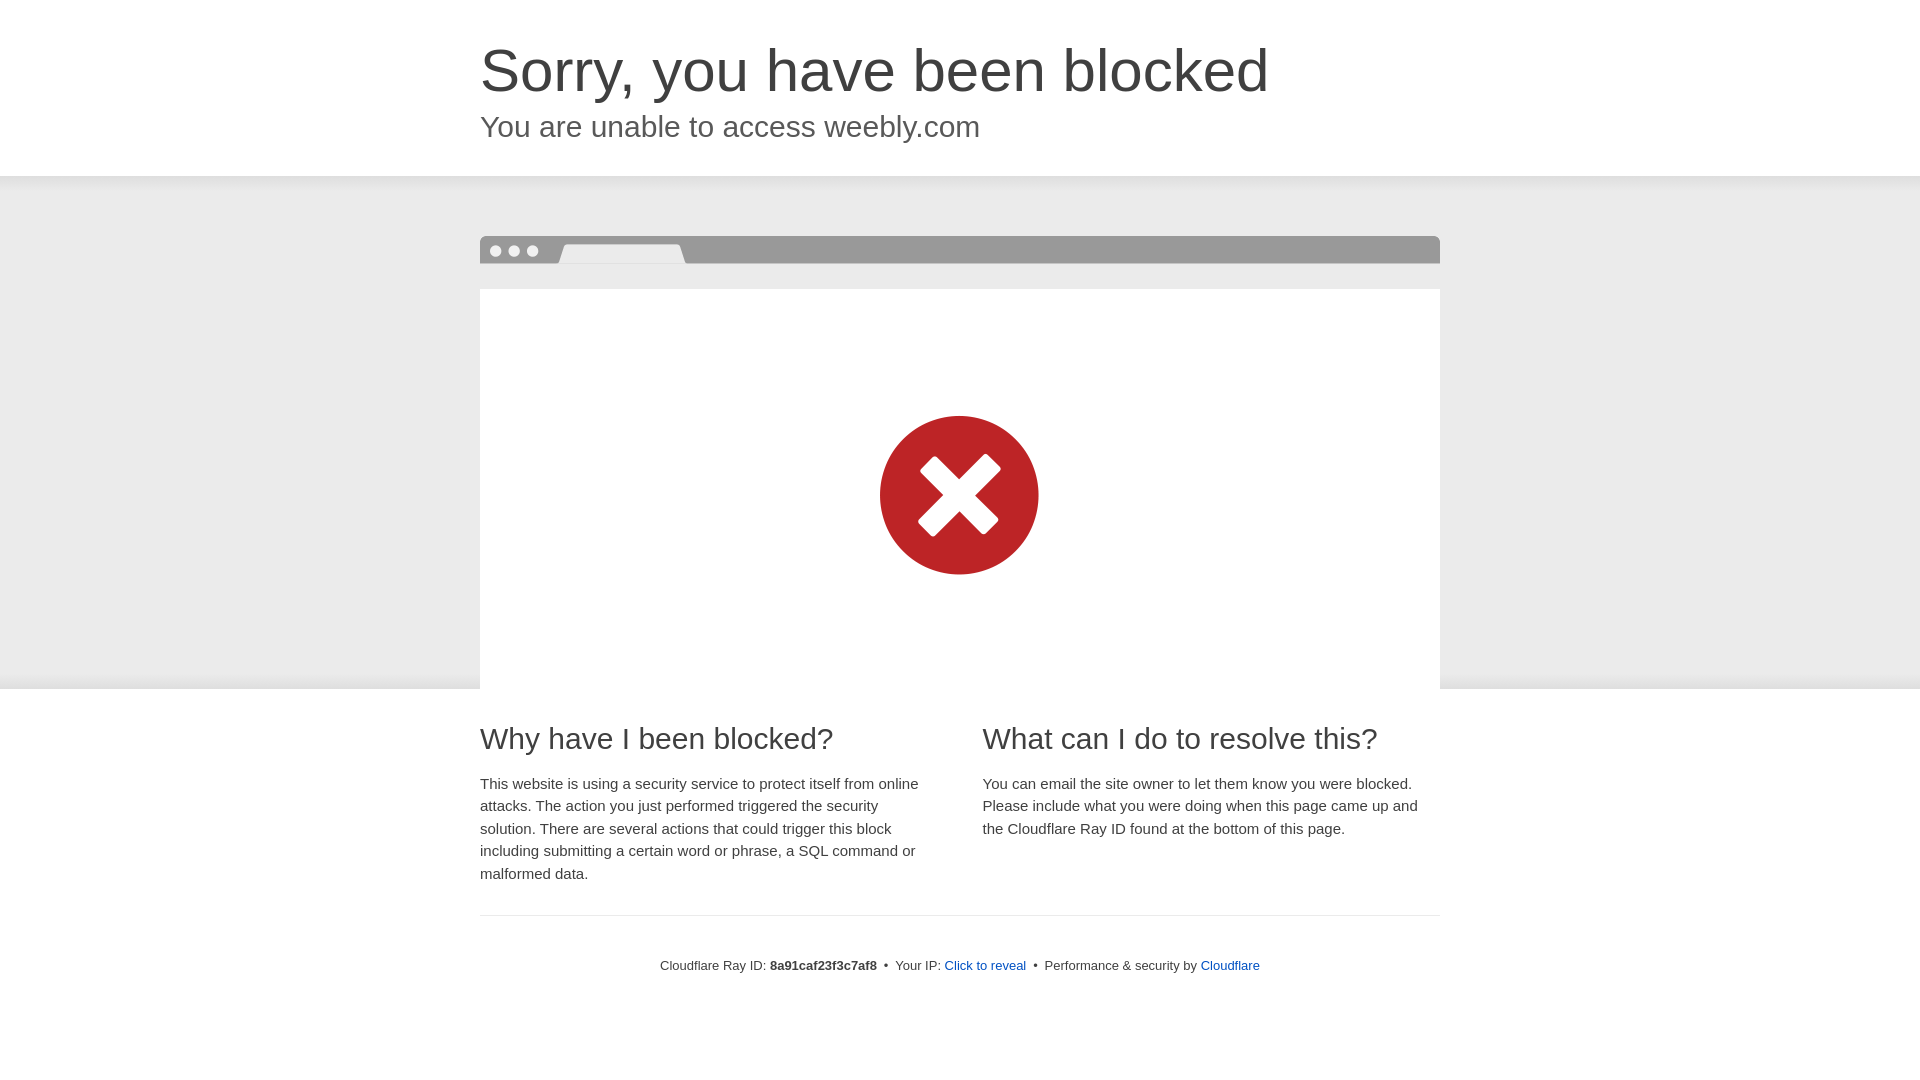 This screenshot has width=1920, height=1080. Describe the element at coordinates (986, 966) in the screenshot. I see `Click to reveal` at that location.